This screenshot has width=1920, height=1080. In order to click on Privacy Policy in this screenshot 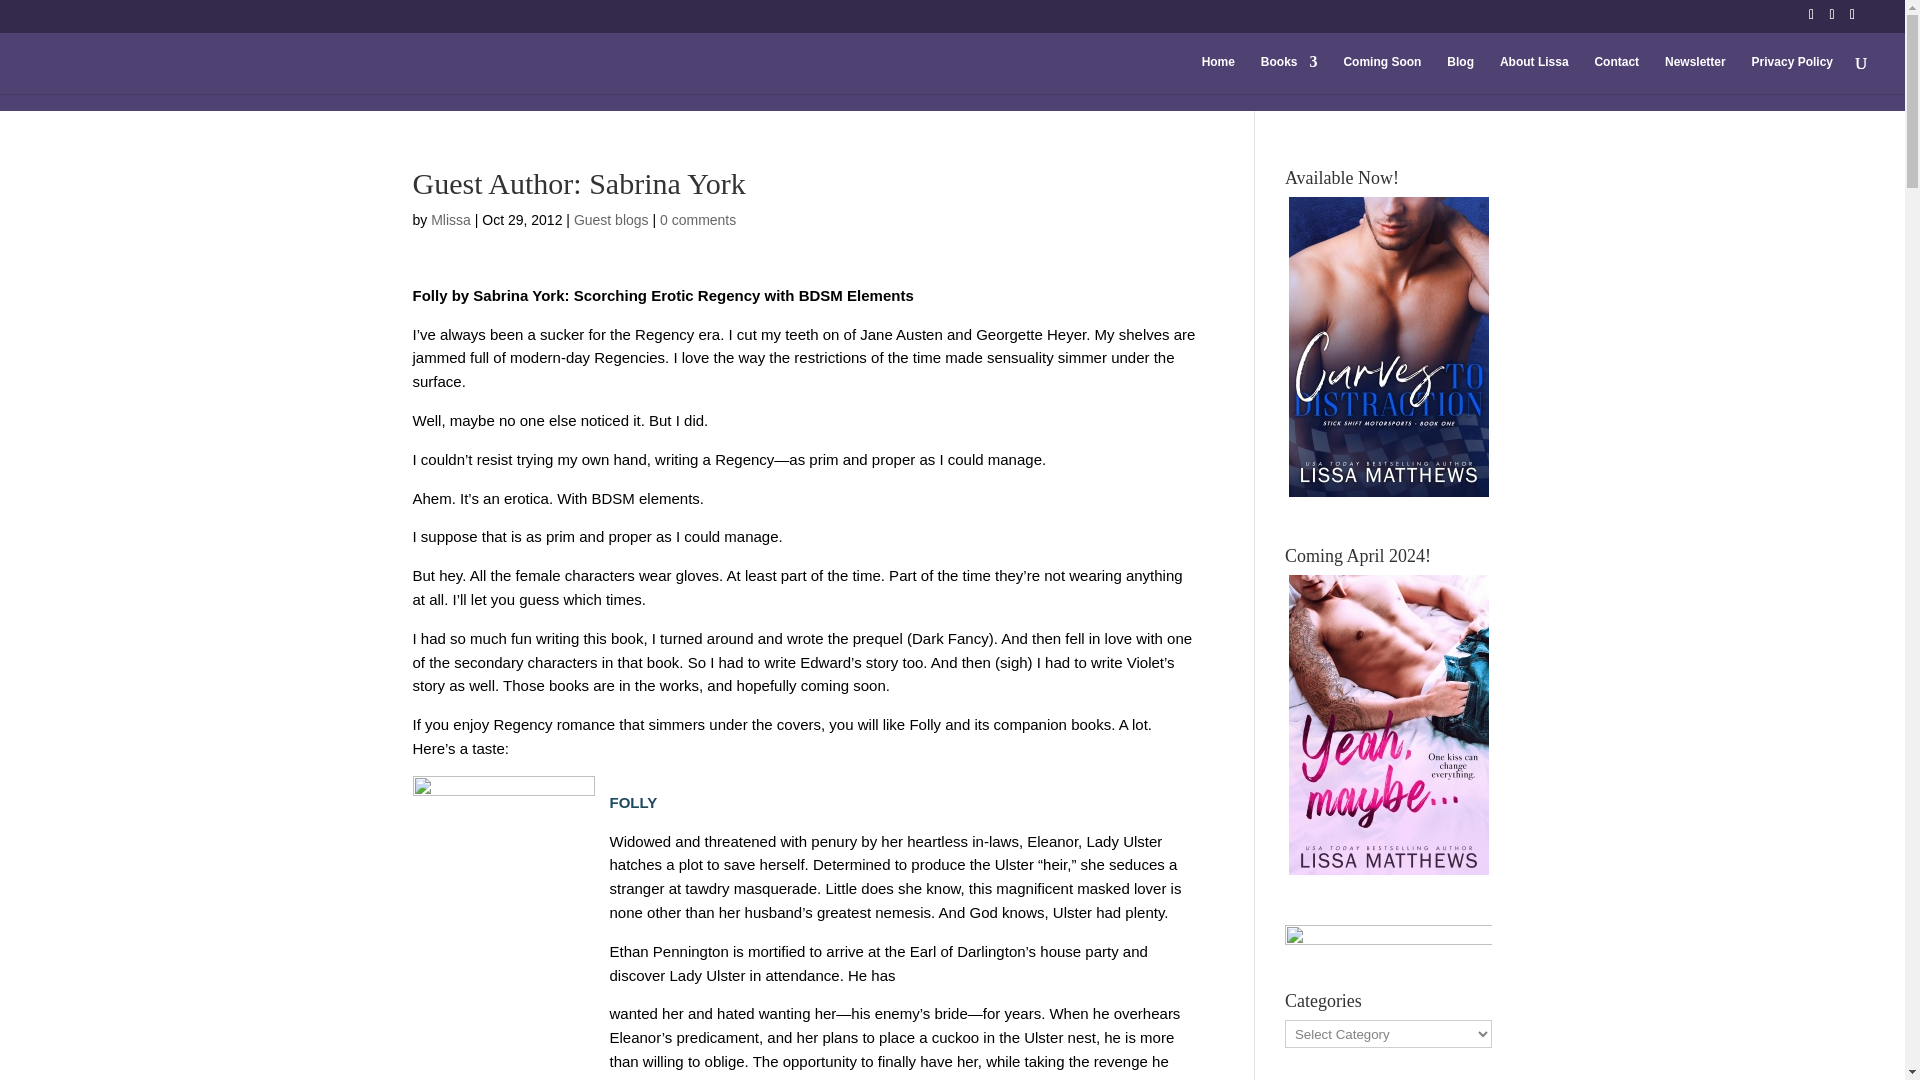, I will do `click(1792, 74)`.